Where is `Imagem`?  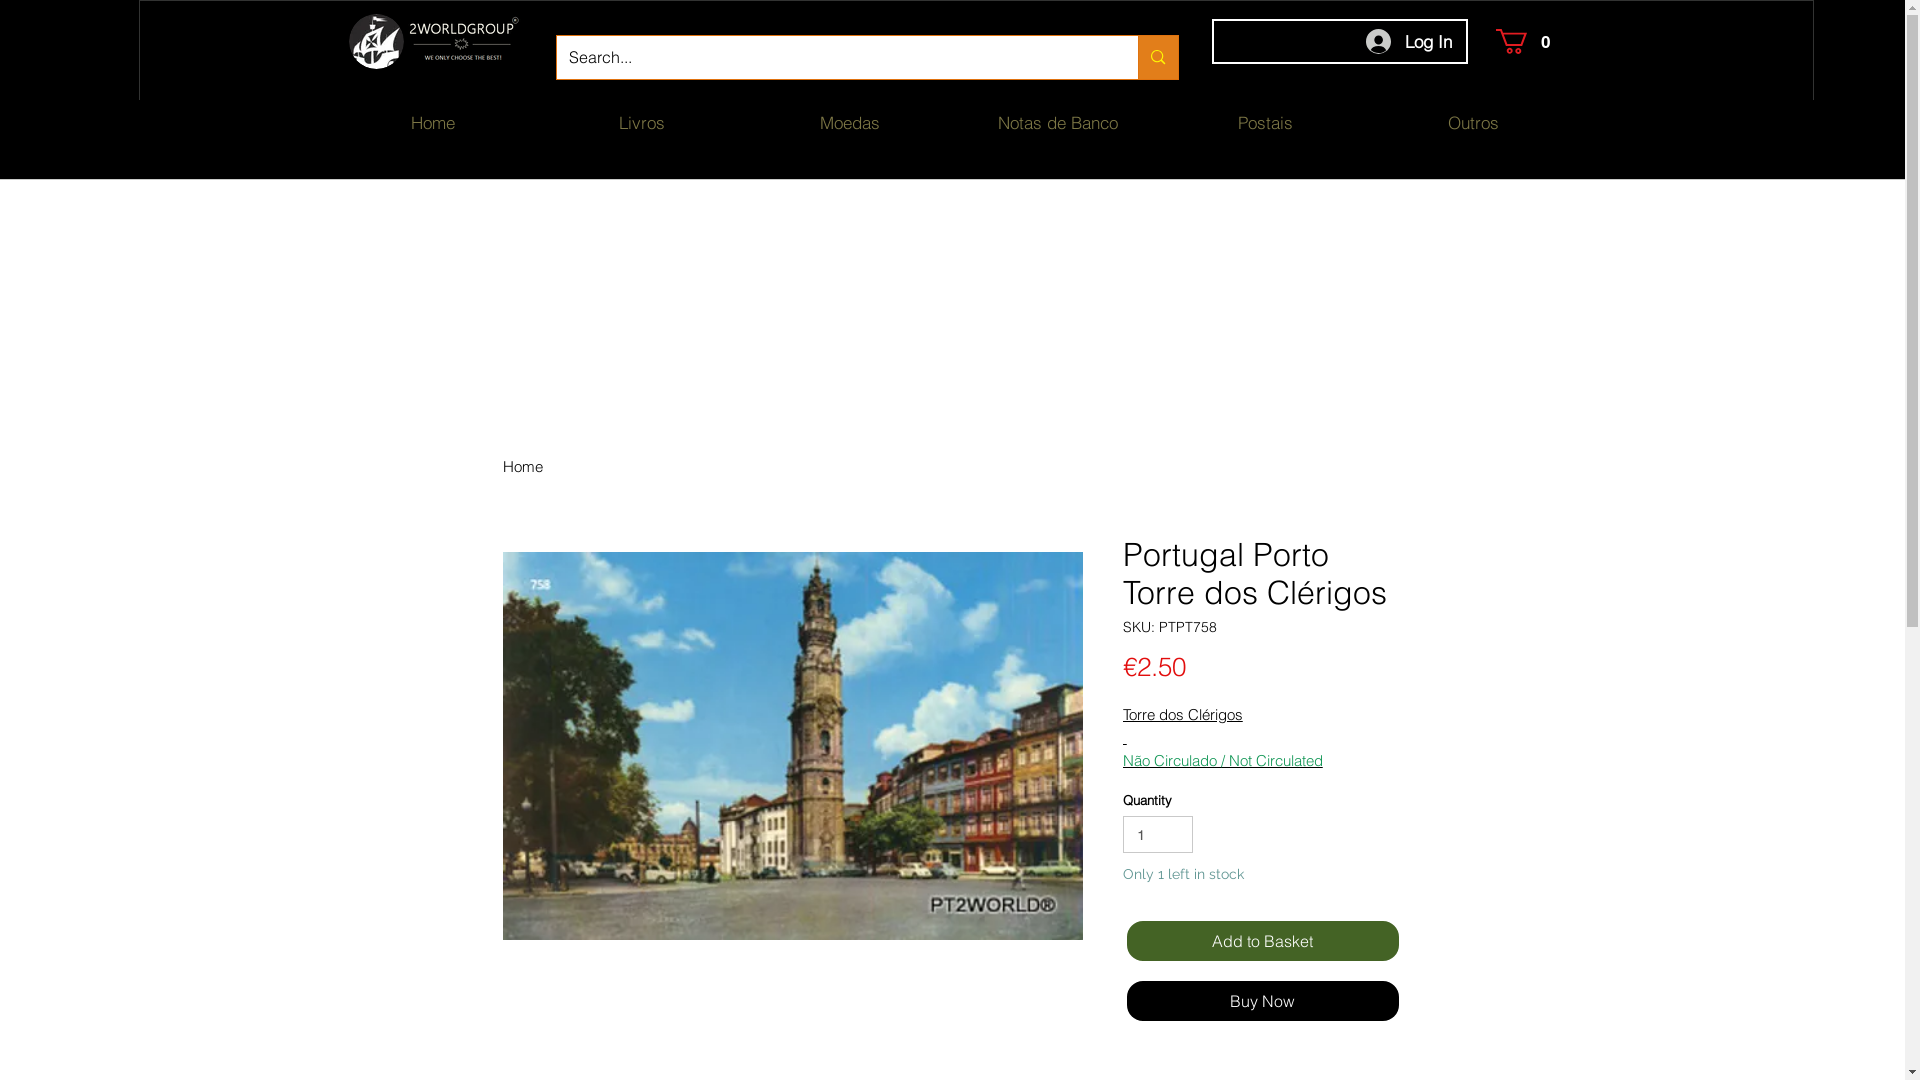 Imagem is located at coordinates (462, 42).